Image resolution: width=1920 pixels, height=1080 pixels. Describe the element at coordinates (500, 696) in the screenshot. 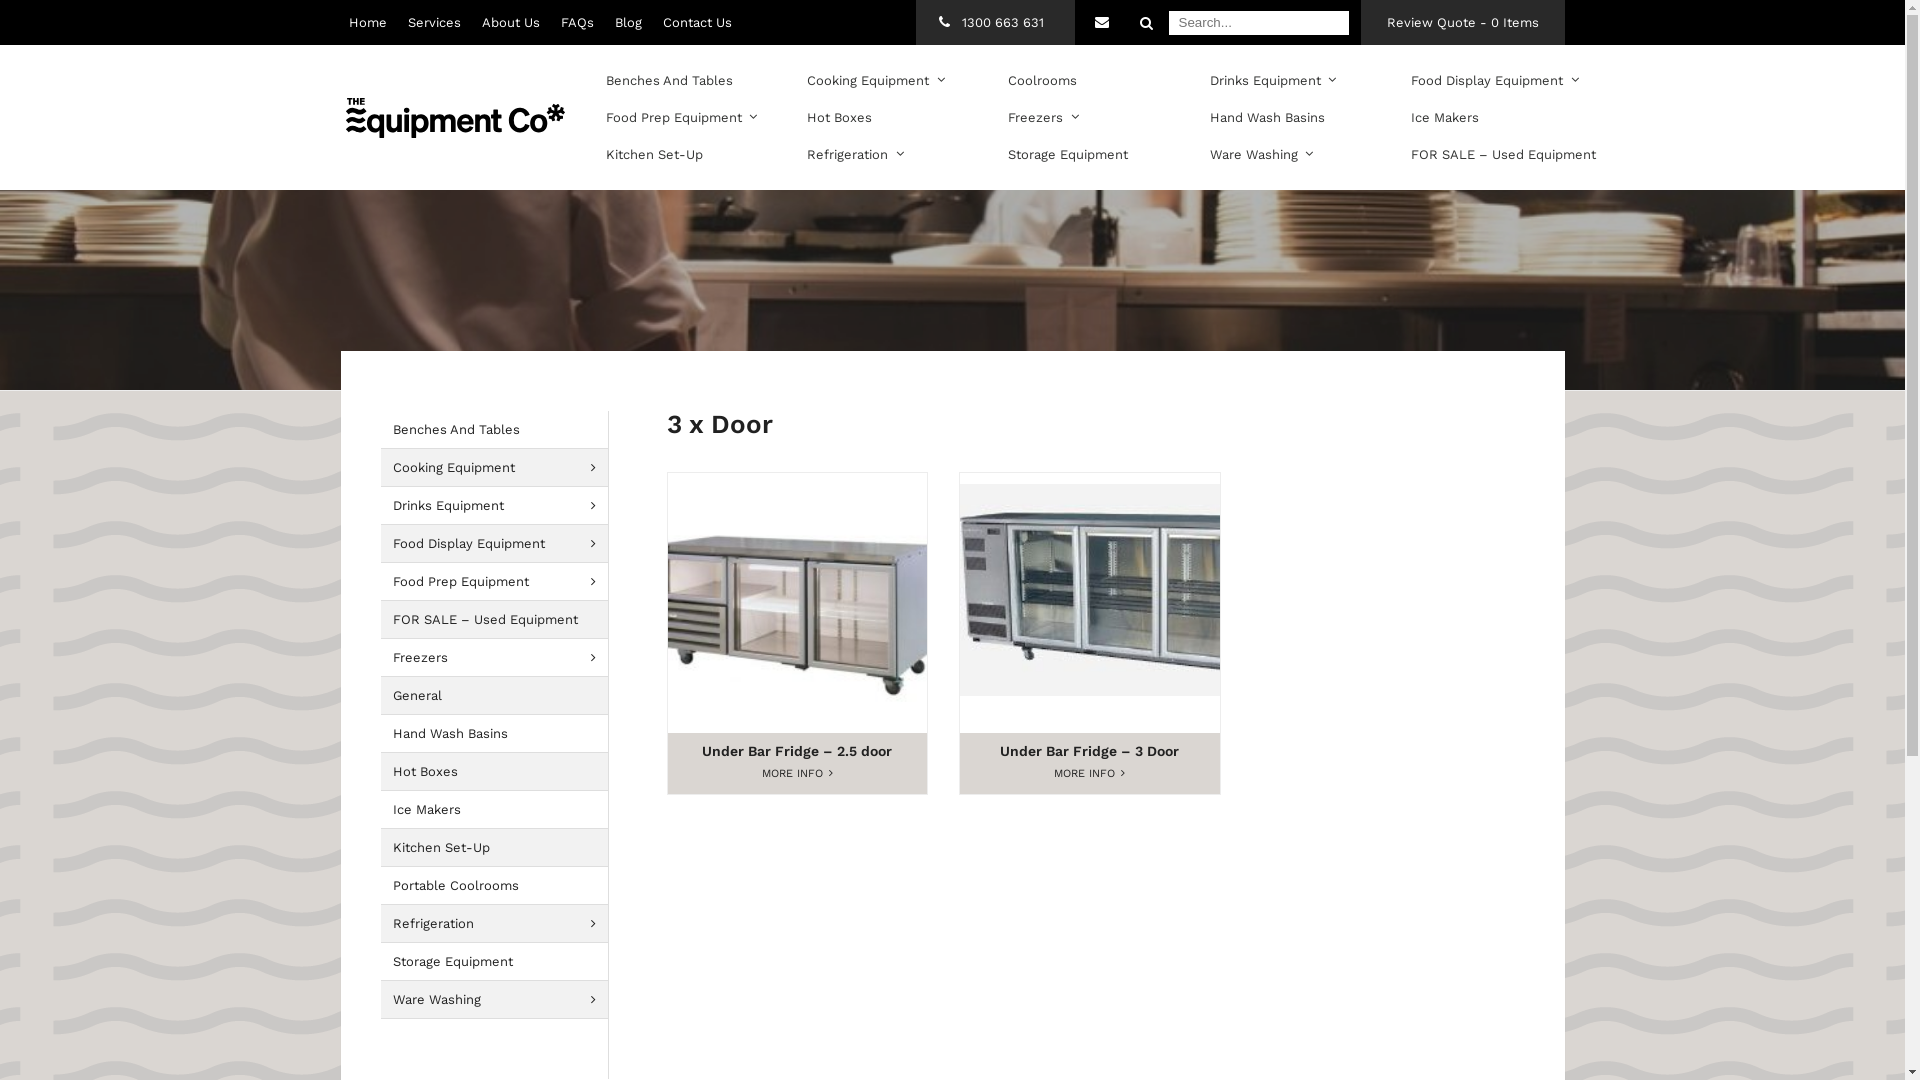

I see `General` at that location.